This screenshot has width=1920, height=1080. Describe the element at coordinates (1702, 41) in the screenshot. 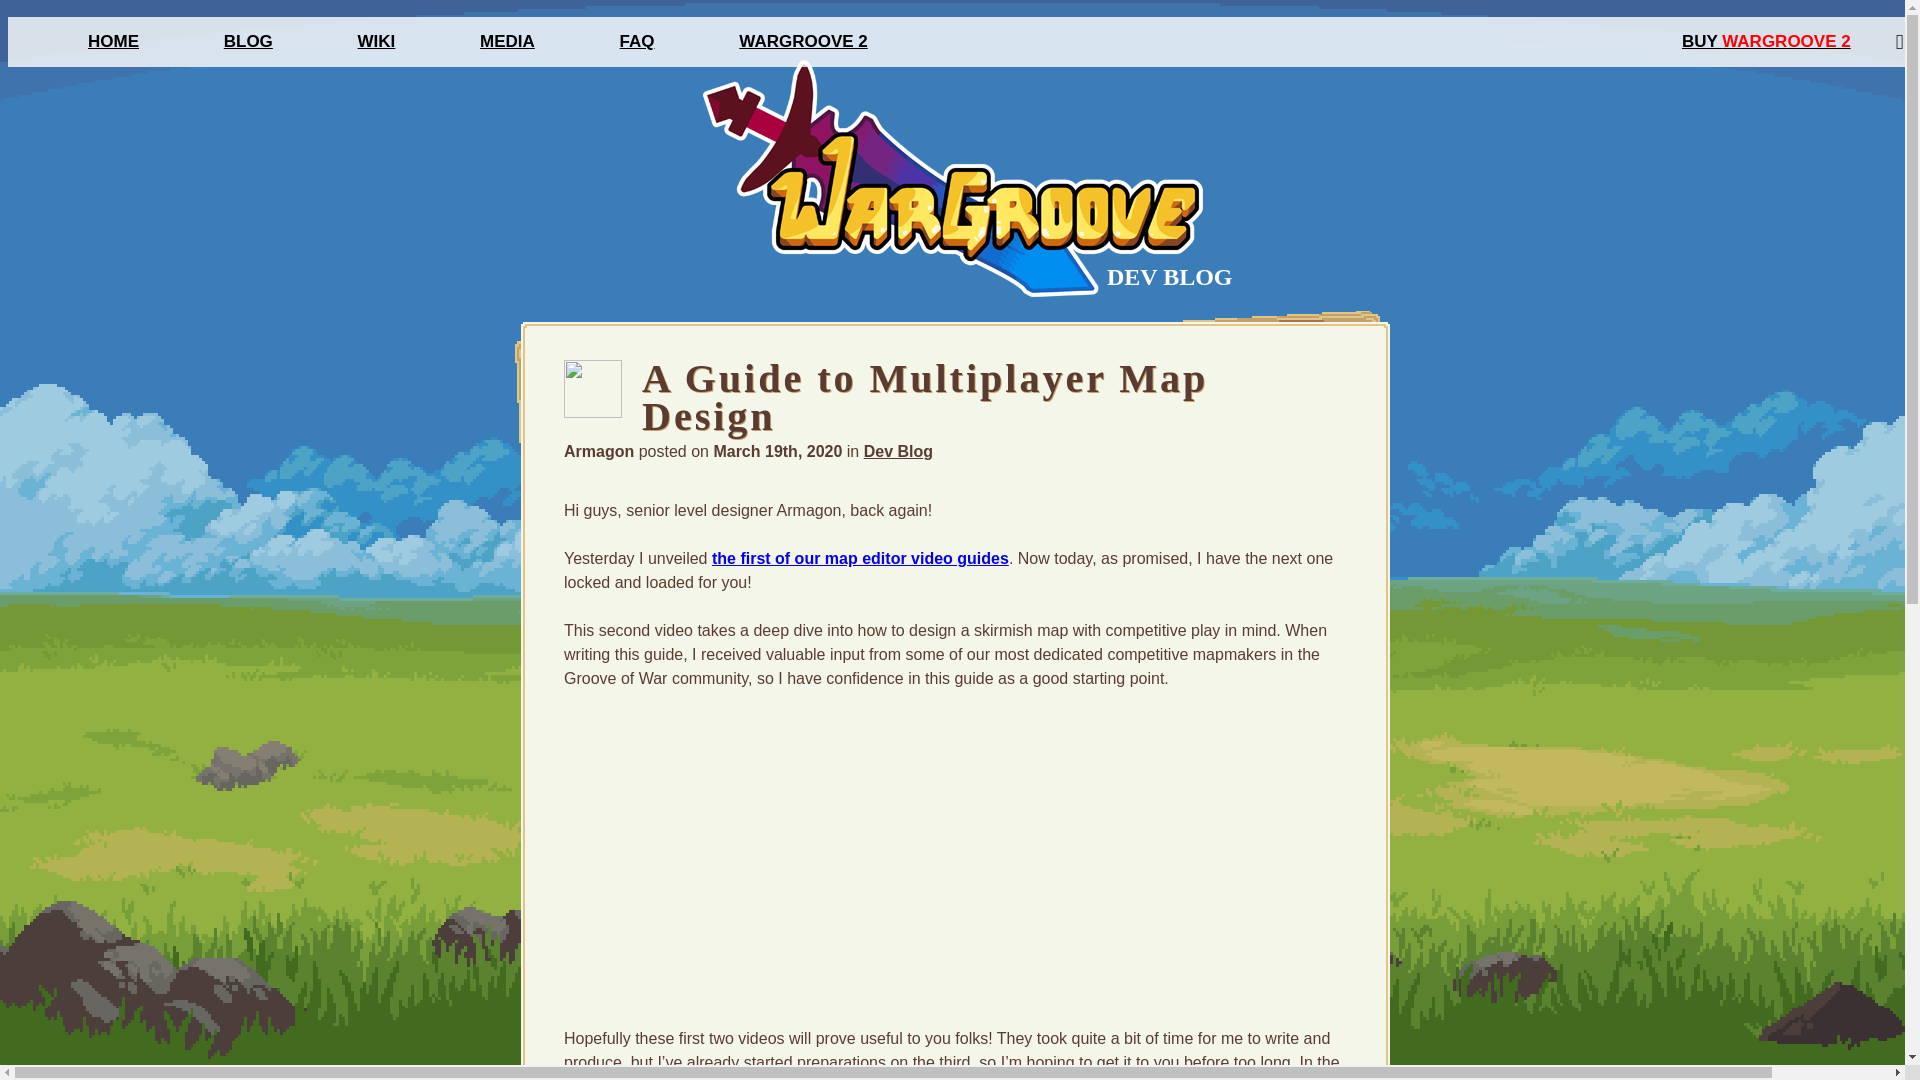

I see `Buy on Steam` at that location.